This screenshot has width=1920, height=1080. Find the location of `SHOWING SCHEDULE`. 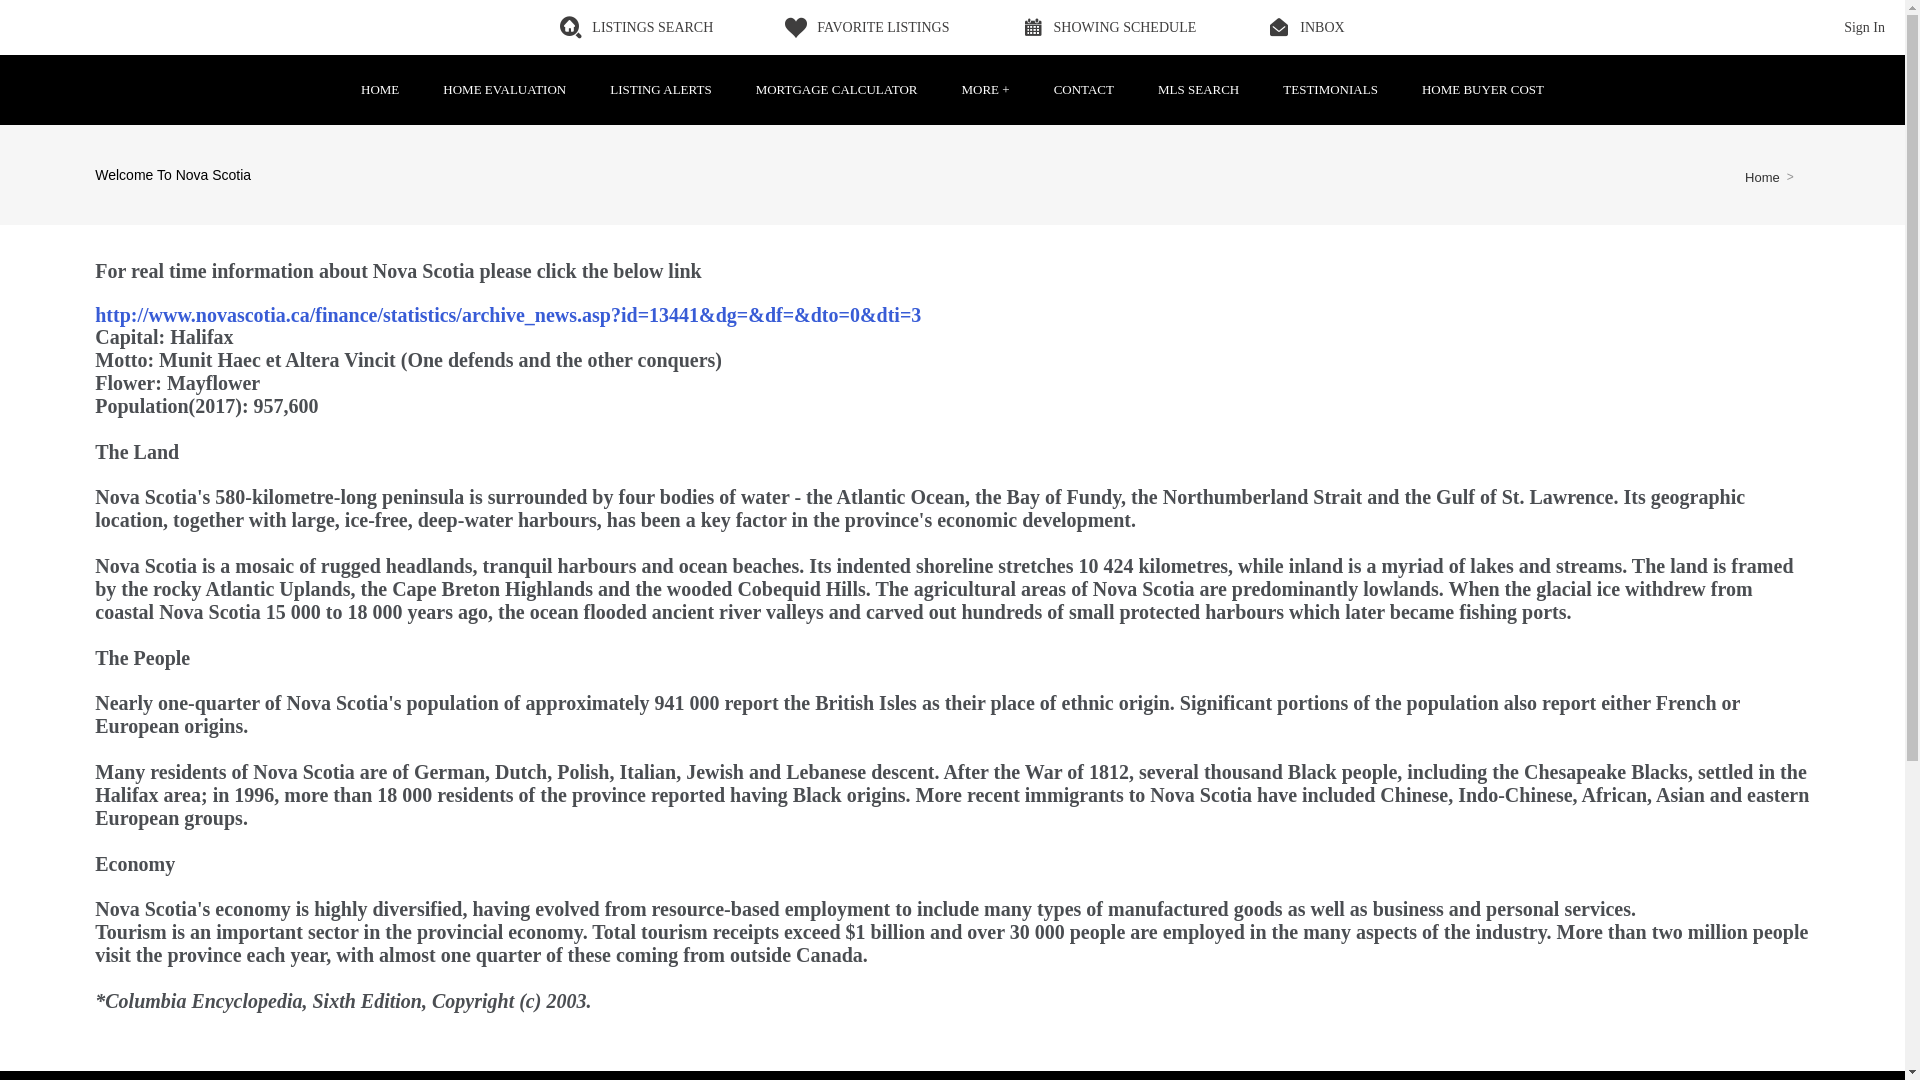

SHOWING SCHEDULE is located at coordinates (1108, 27).